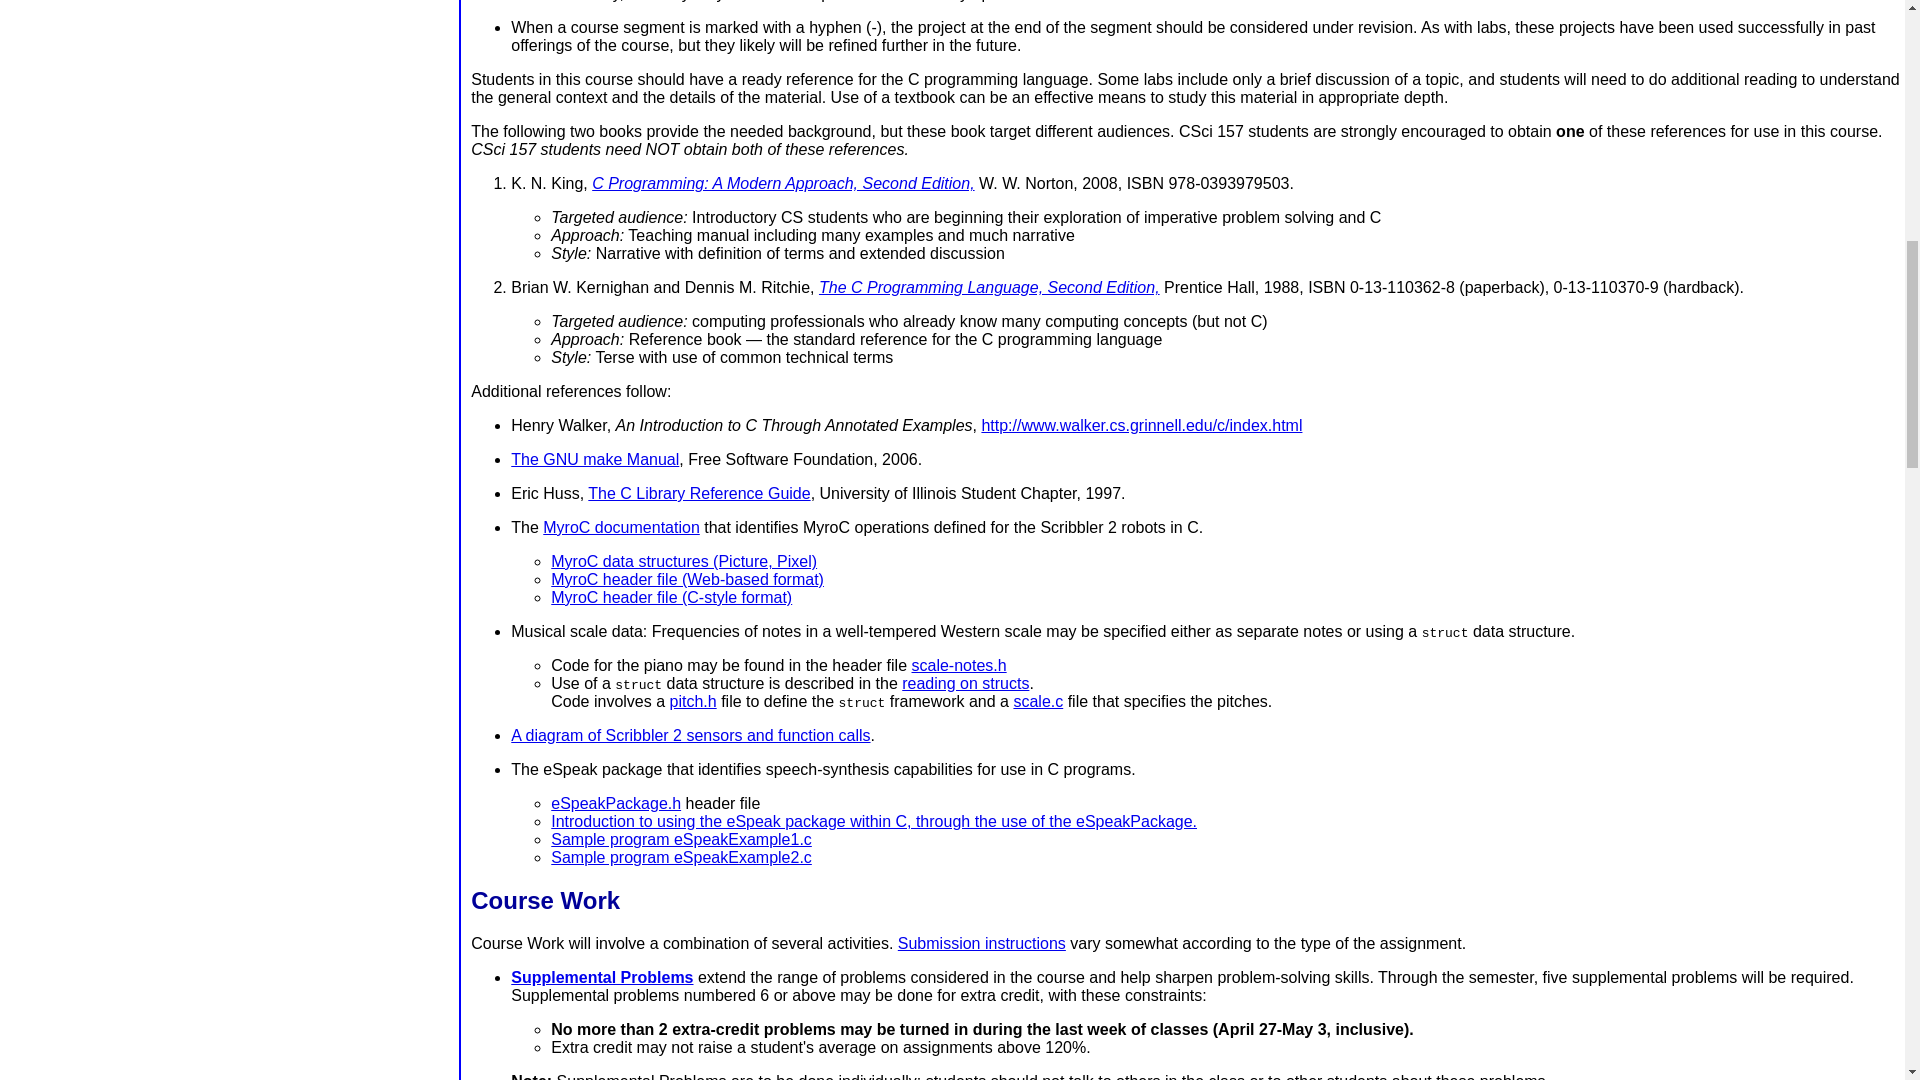 This screenshot has width=1920, height=1080. Describe the element at coordinates (594, 459) in the screenshot. I see `The GNU make Manual` at that location.